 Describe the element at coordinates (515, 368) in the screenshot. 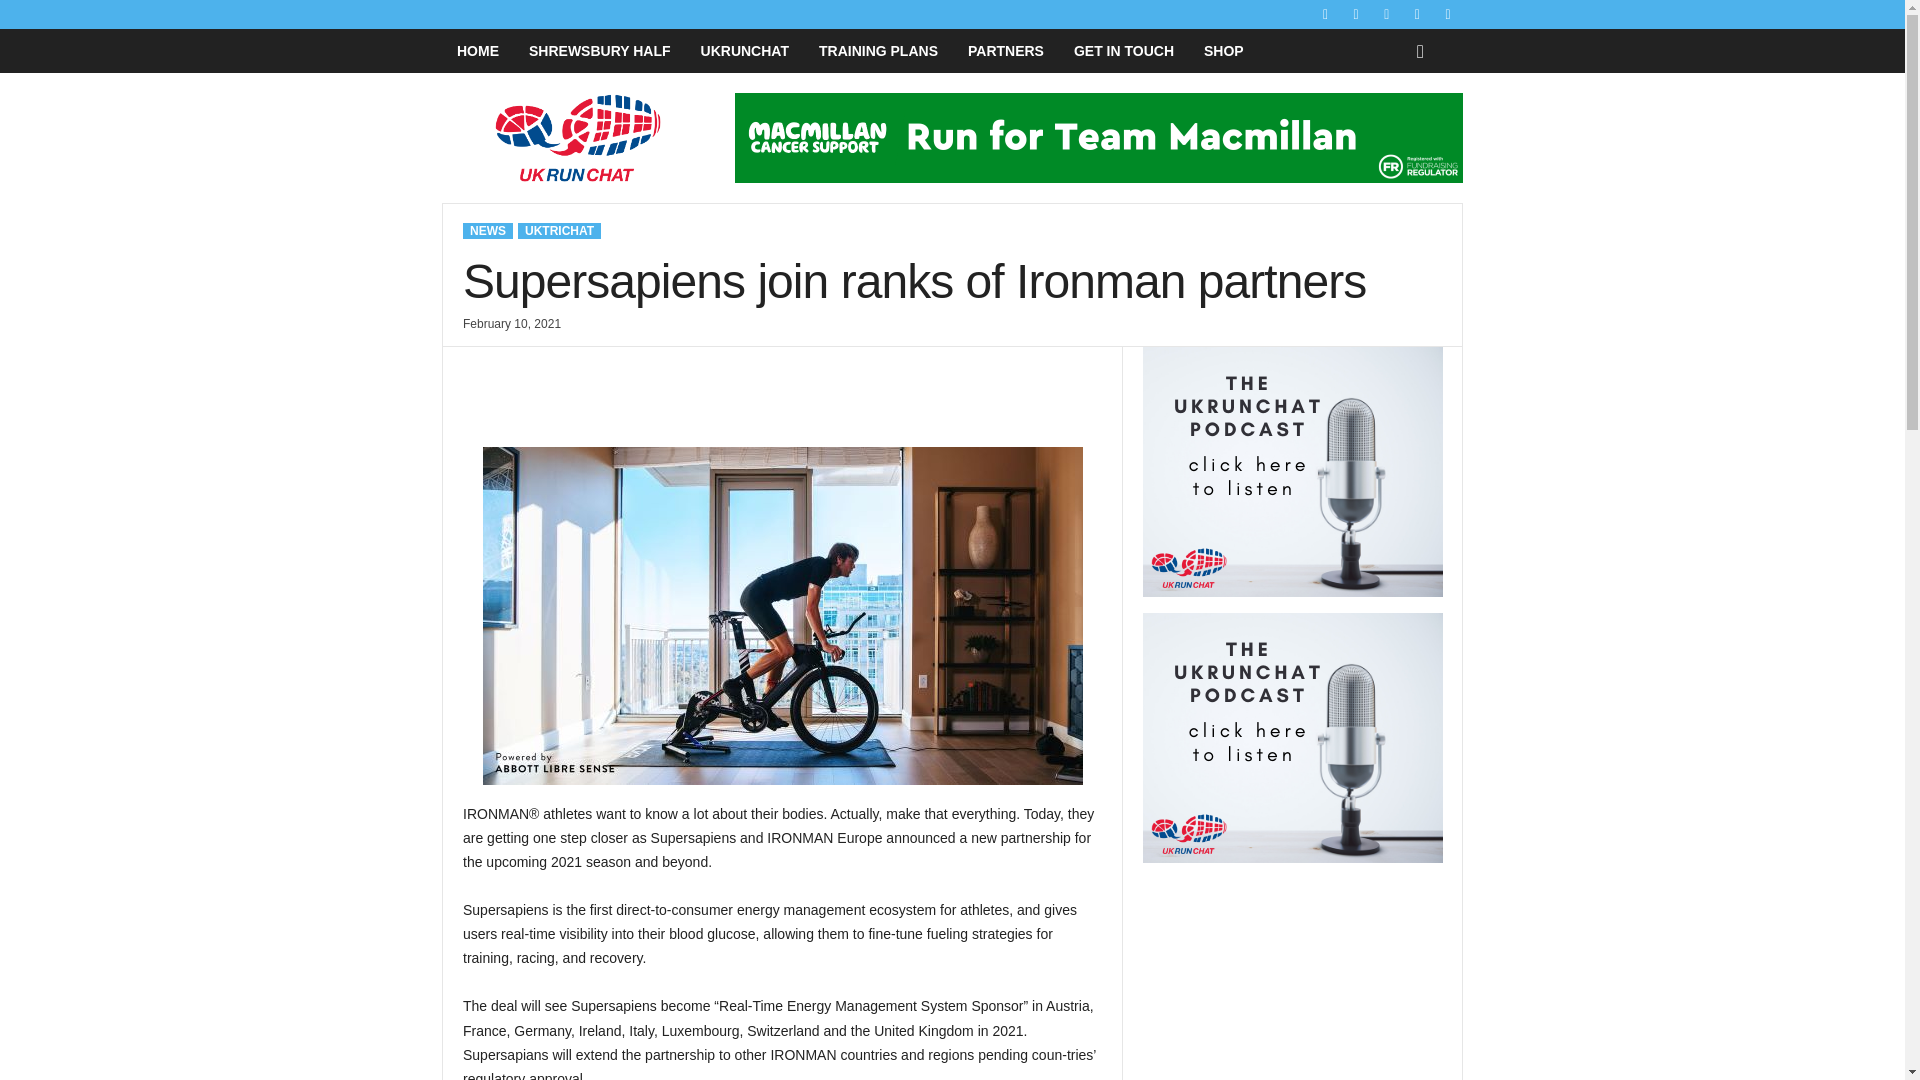

I see `topFacebookLike` at that location.